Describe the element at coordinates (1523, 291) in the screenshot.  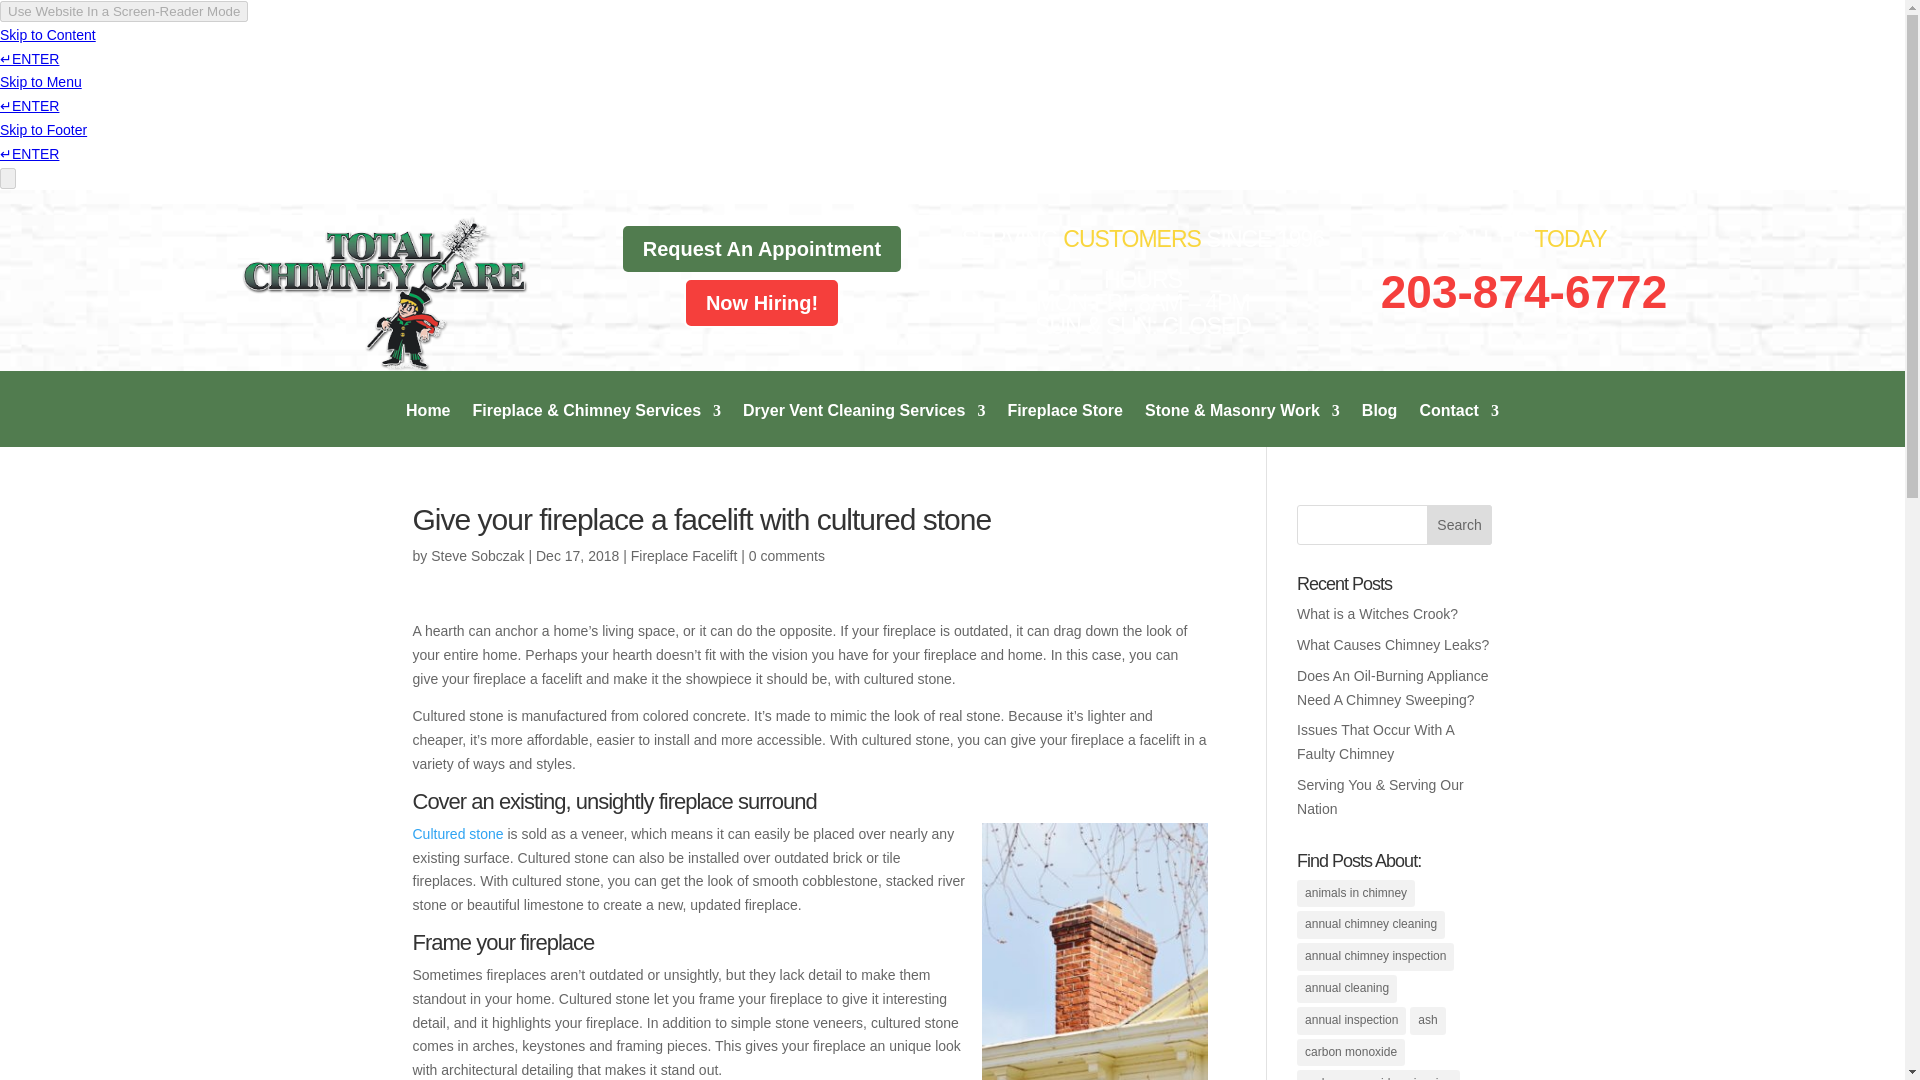
I see `203-874-6772` at that location.